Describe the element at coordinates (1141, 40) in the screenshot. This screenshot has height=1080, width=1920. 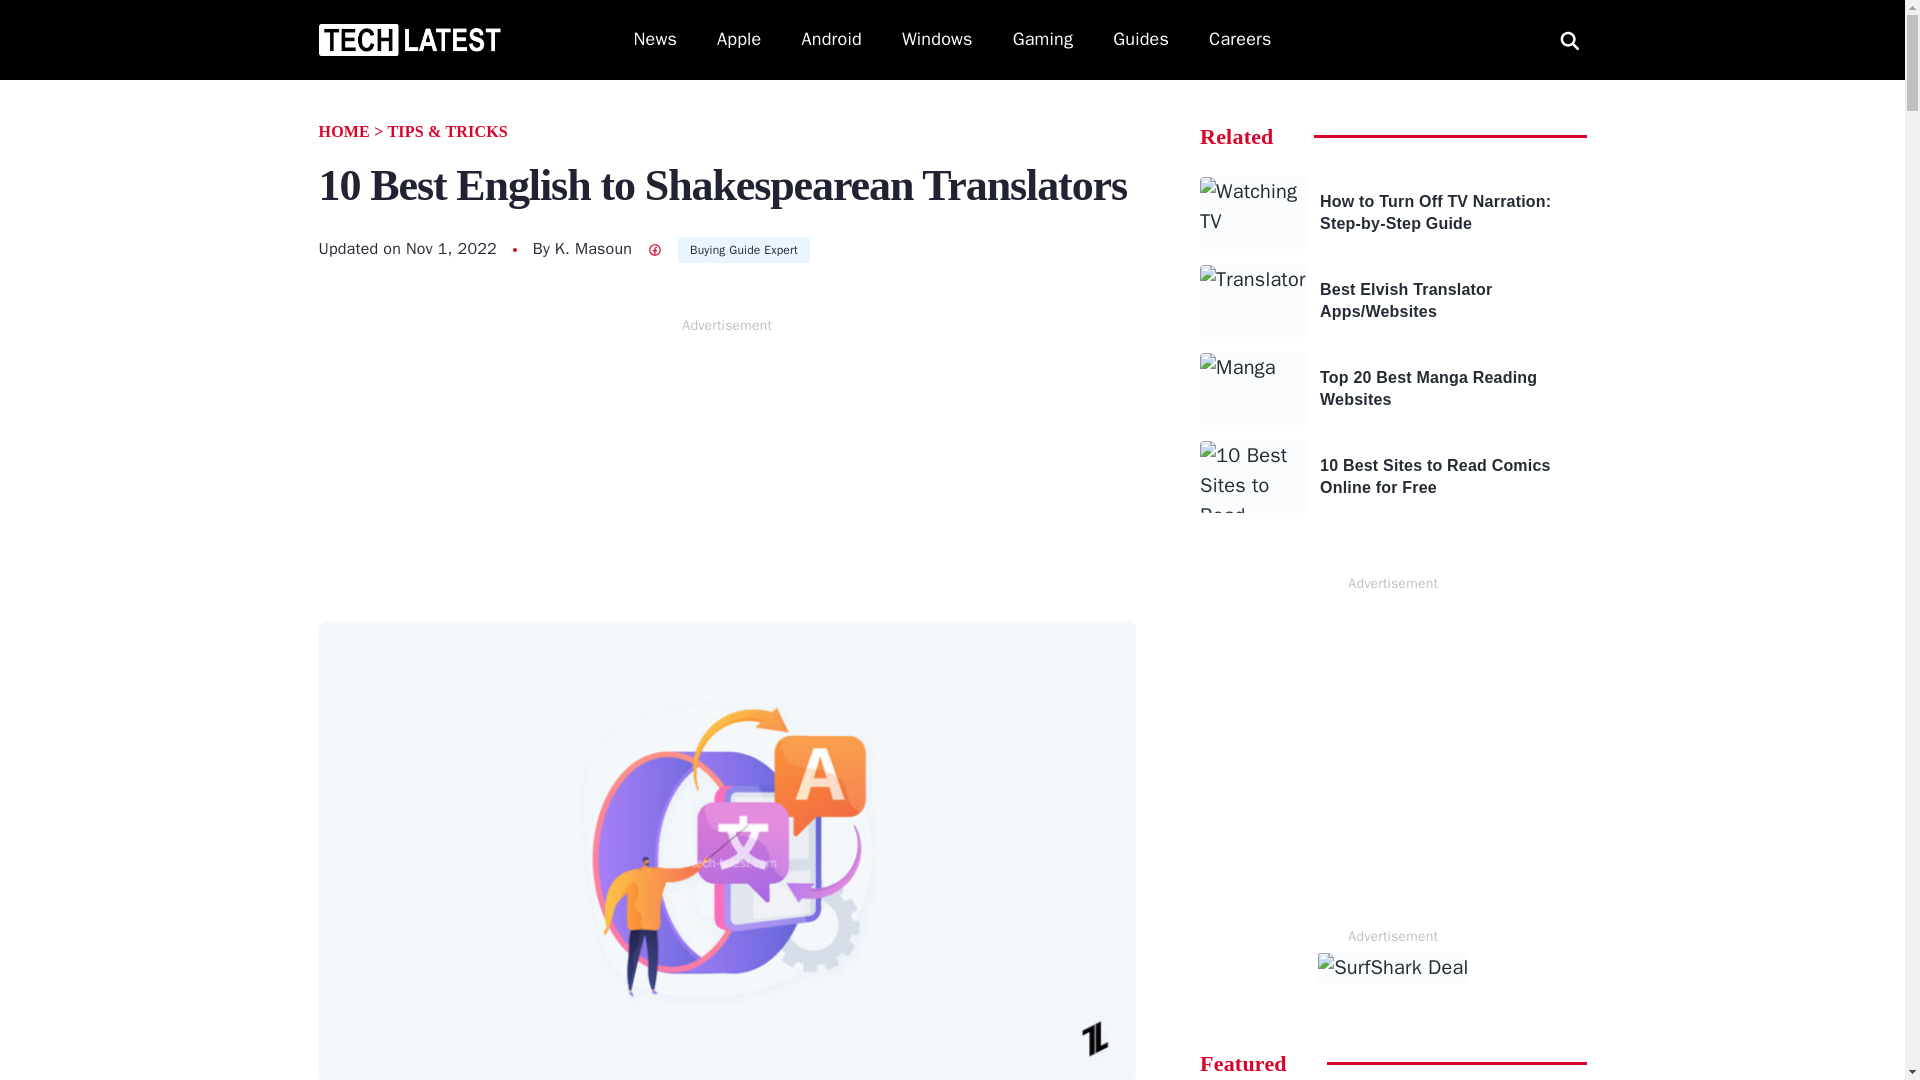
I see `Guides` at that location.